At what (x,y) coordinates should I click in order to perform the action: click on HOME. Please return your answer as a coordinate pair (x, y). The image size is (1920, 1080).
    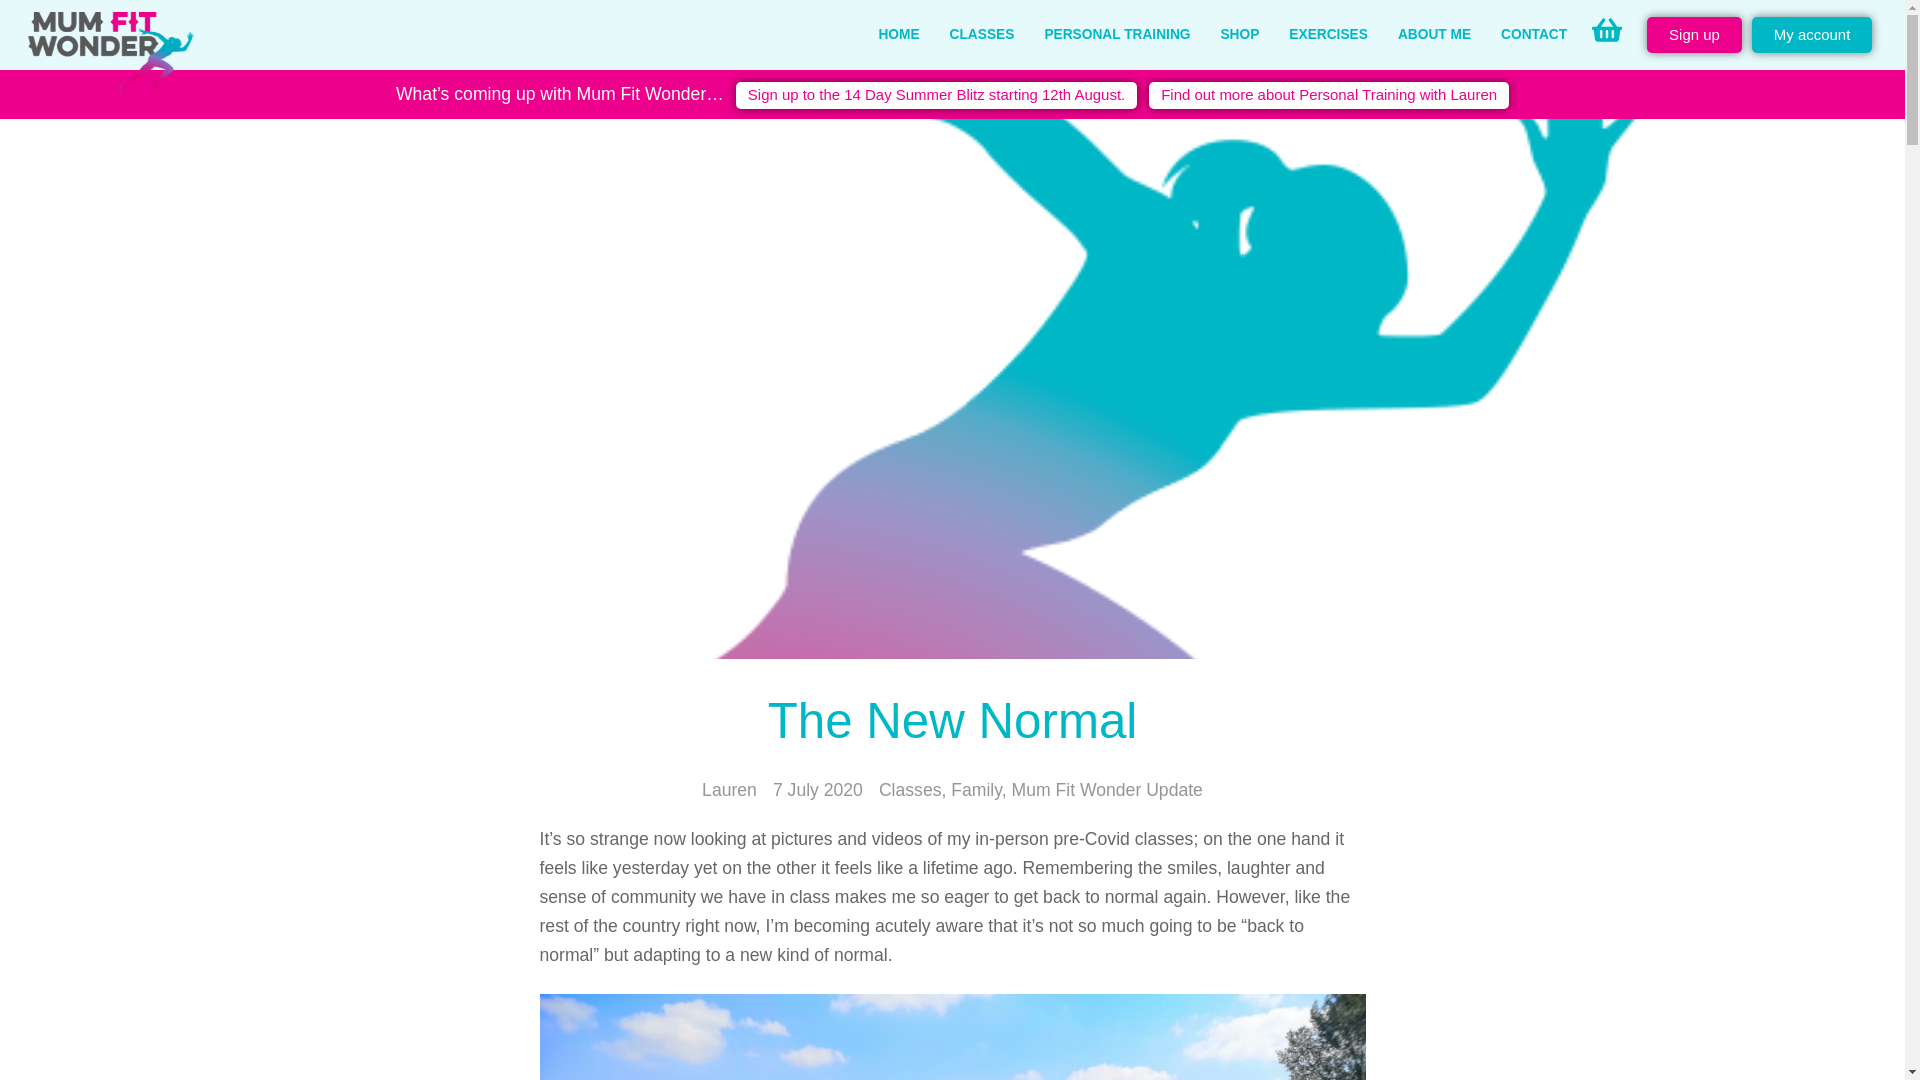
    Looking at the image, I should click on (898, 35).